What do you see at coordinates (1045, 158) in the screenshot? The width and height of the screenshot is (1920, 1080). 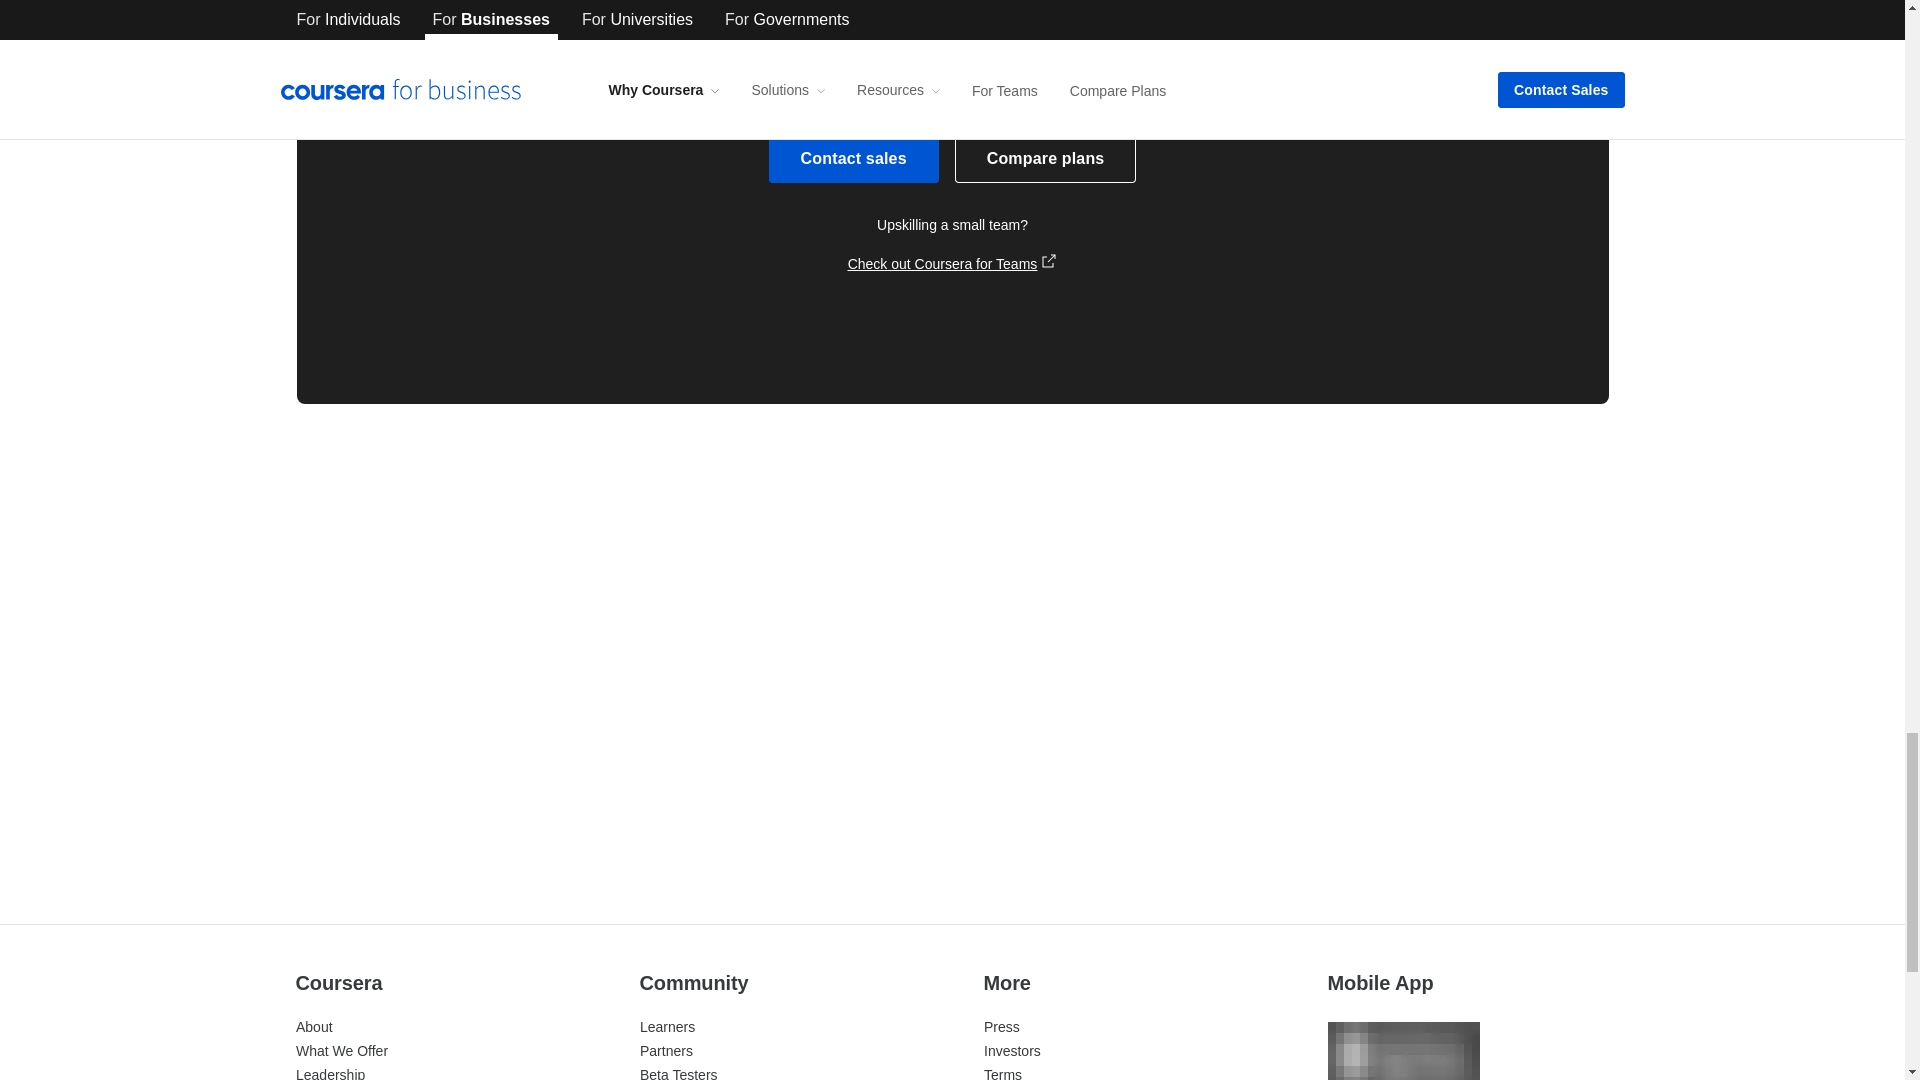 I see `Compare plans` at bounding box center [1045, 158].